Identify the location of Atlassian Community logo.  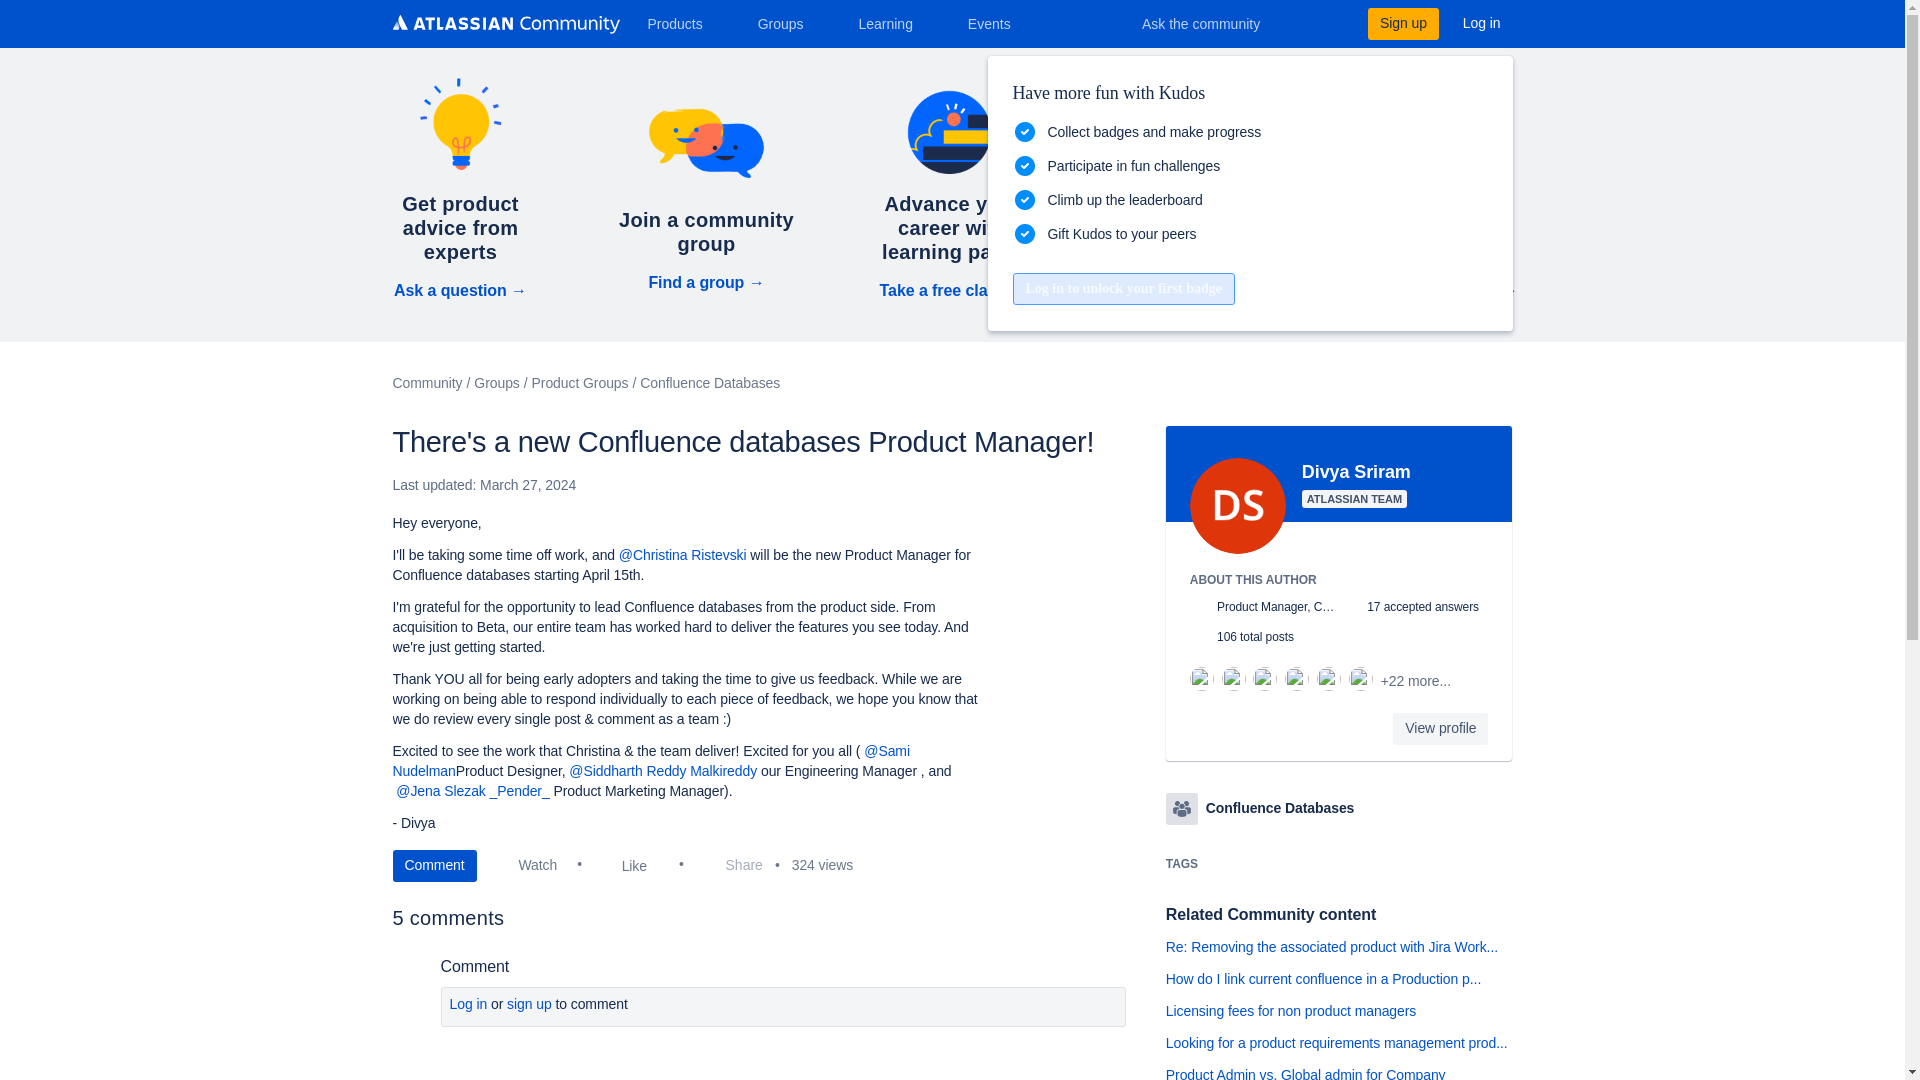
(504, 24).